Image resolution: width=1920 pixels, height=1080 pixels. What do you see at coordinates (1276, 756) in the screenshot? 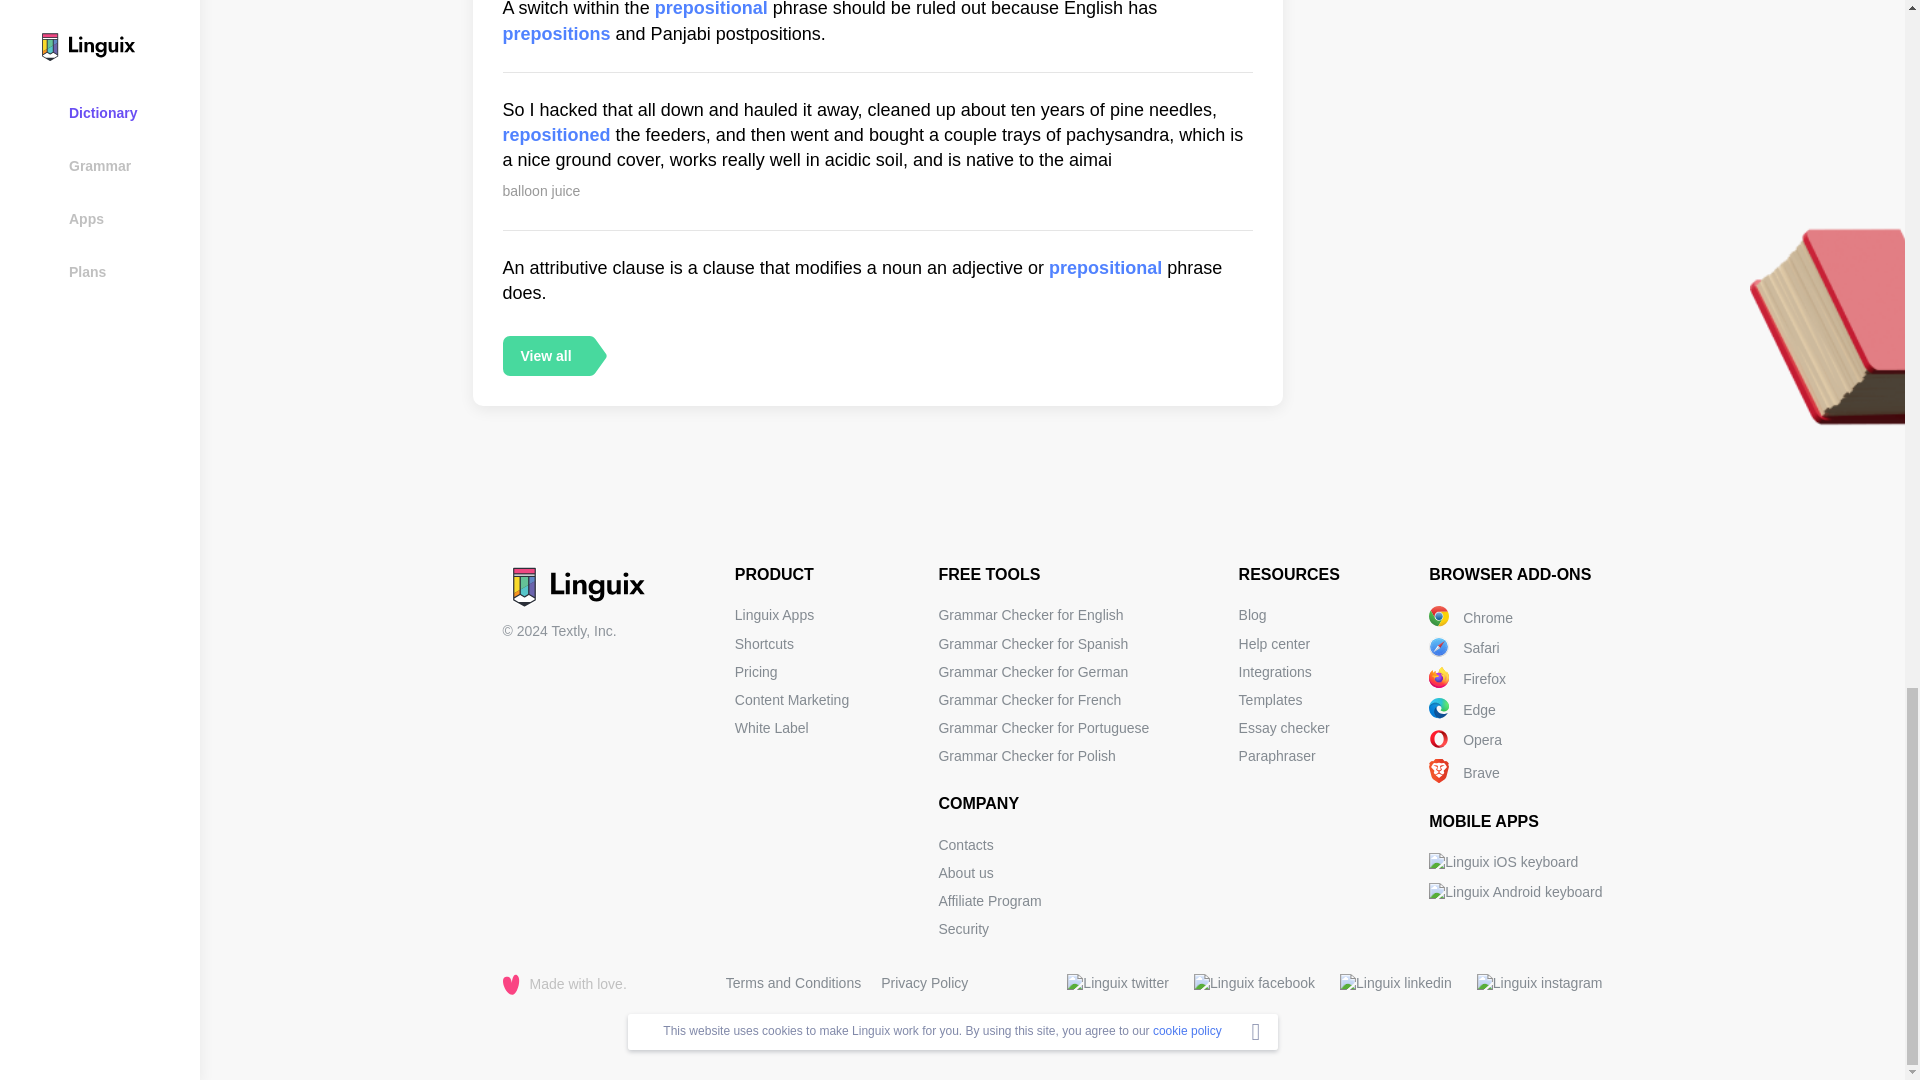
I see `Paraphraser` at bounding box center [1276, 756].